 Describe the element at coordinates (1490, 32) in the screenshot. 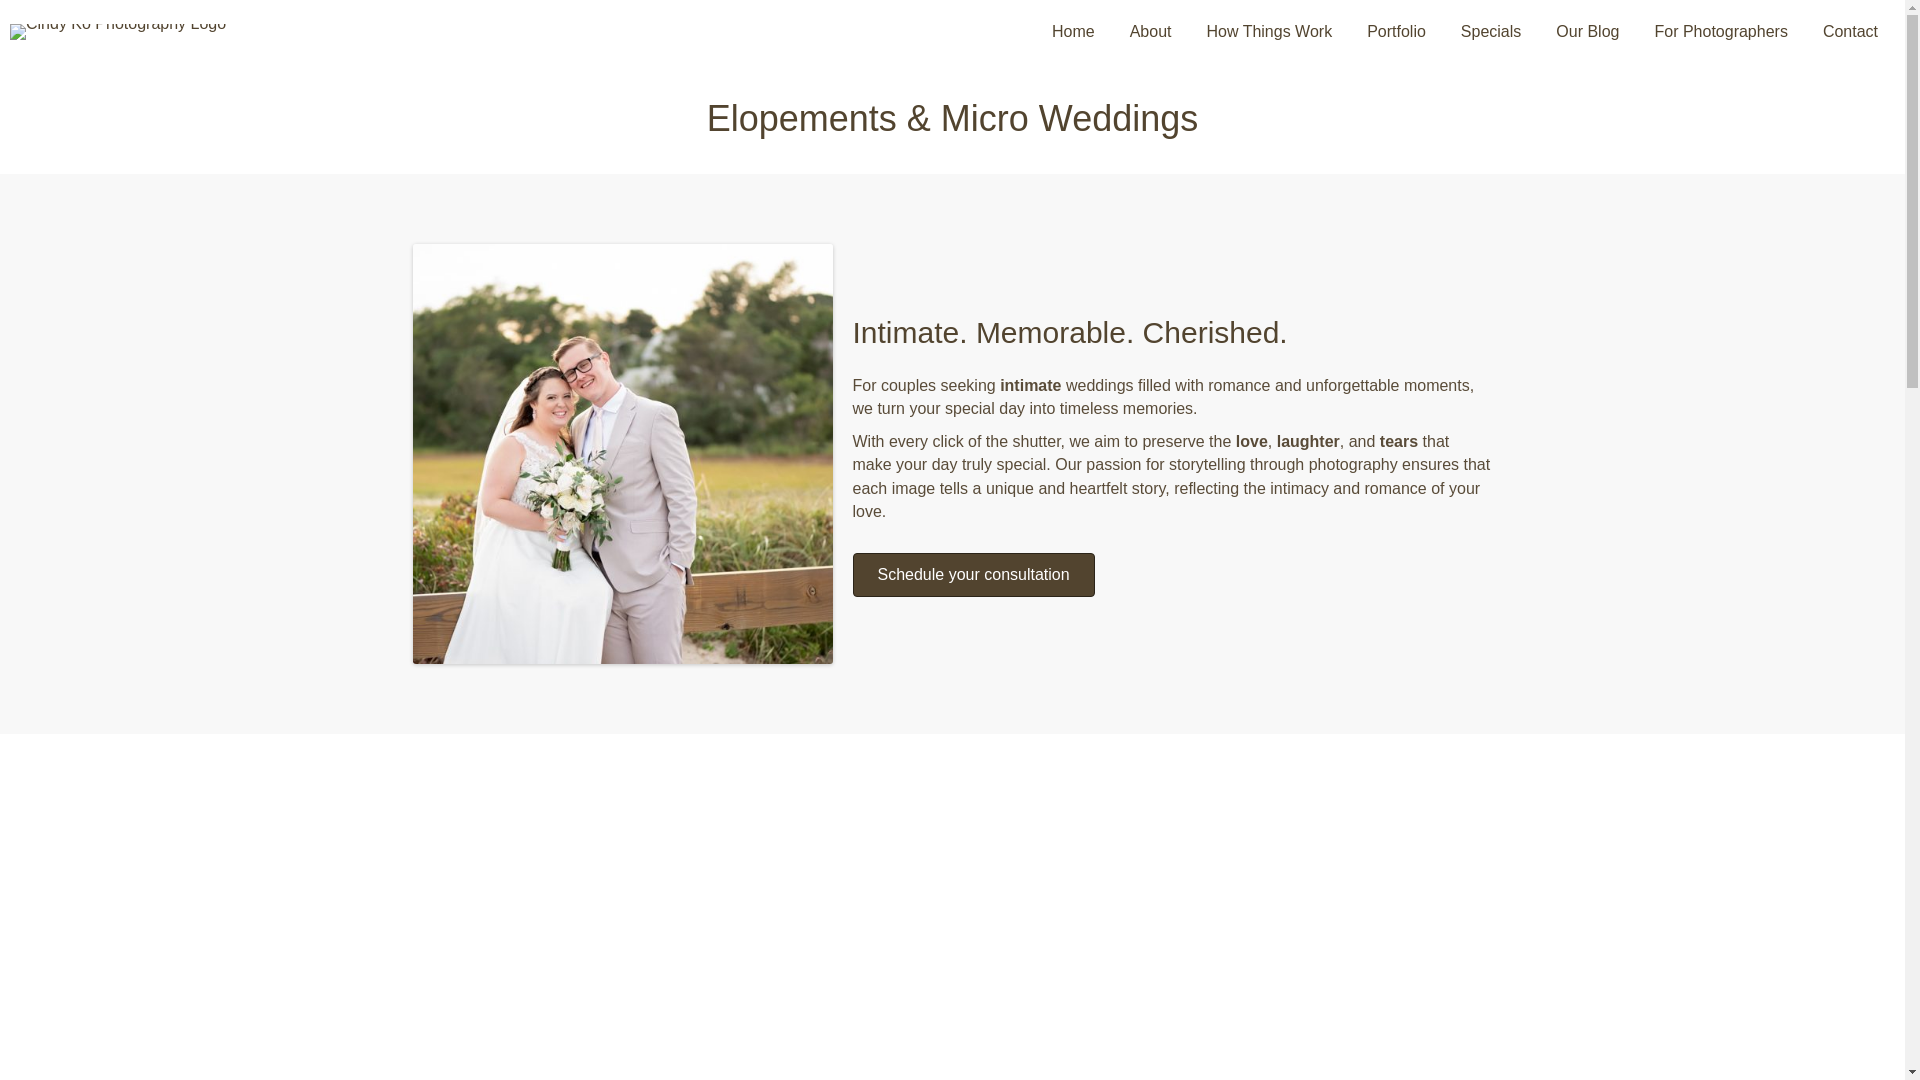

I see `Specials` at that location.